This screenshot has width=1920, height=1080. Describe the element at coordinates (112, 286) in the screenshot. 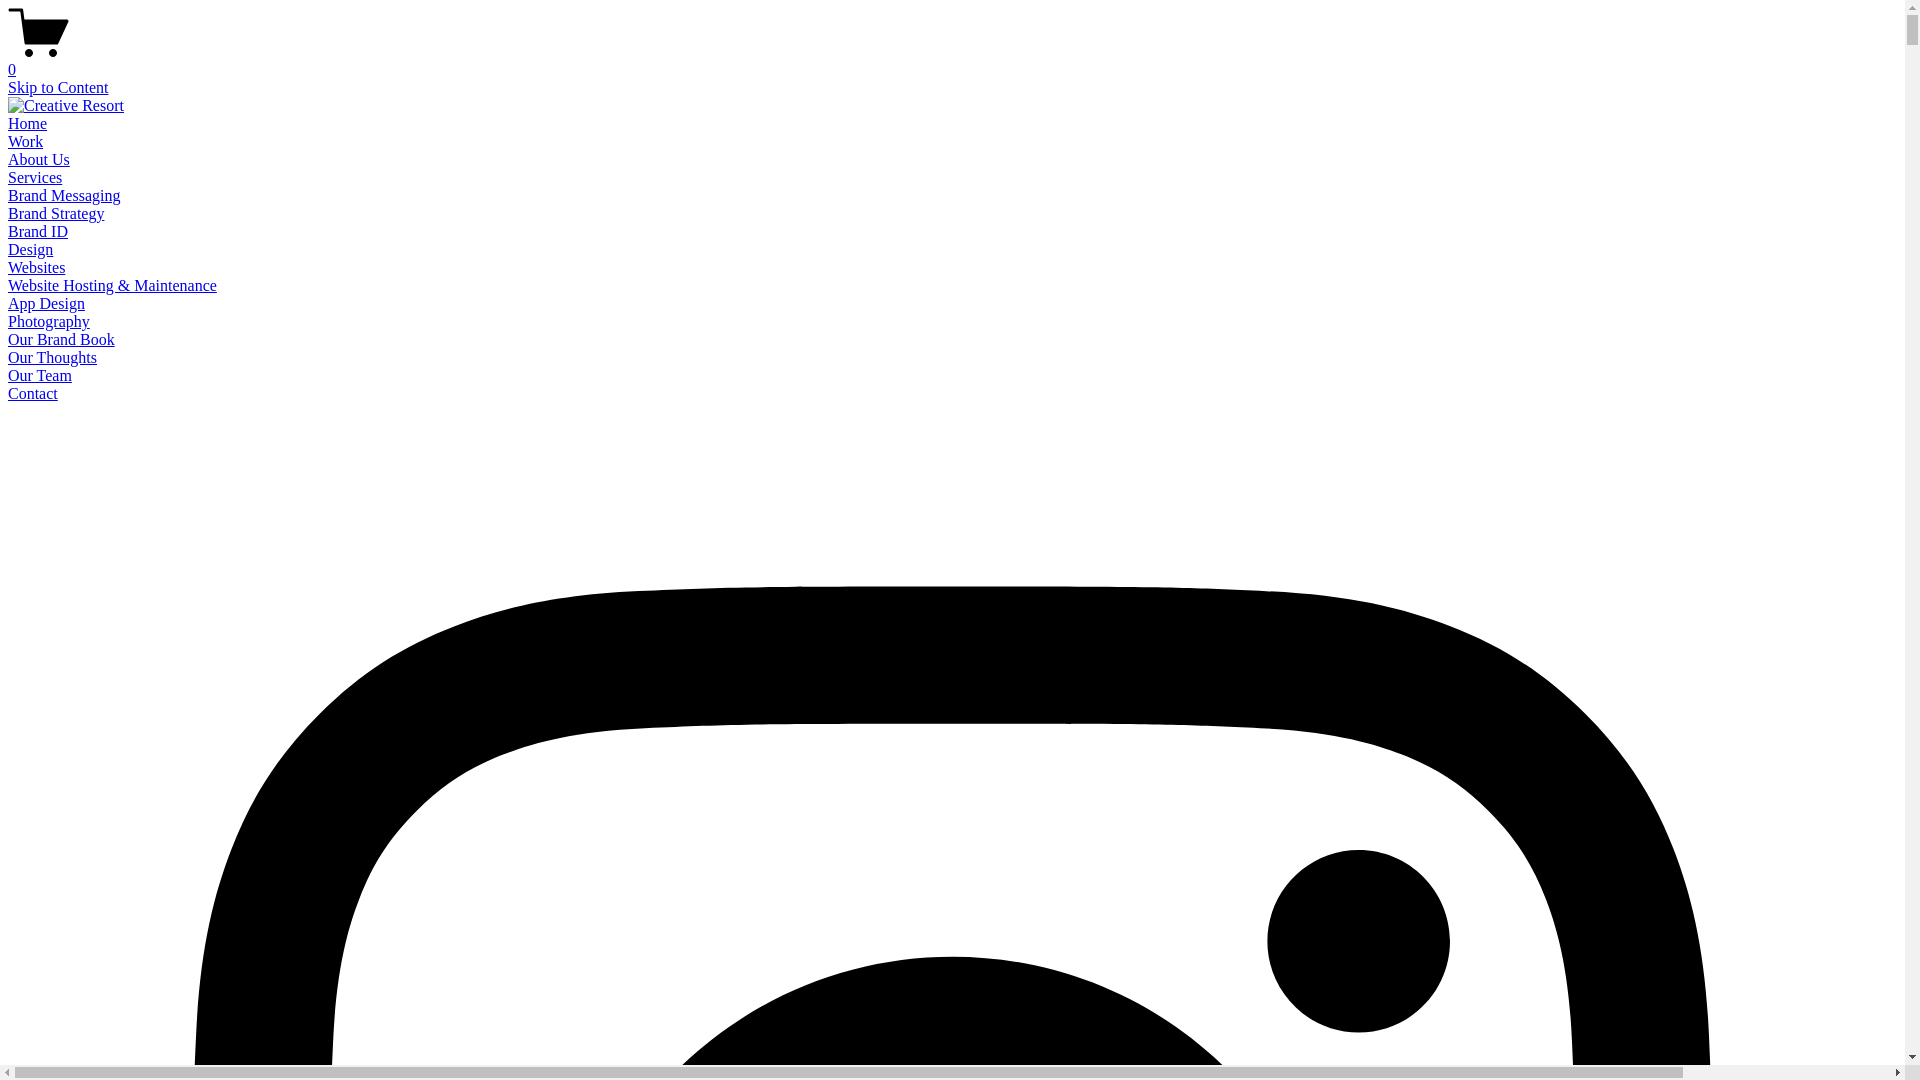

I see `Website Hosting & Maintenance` at that location.